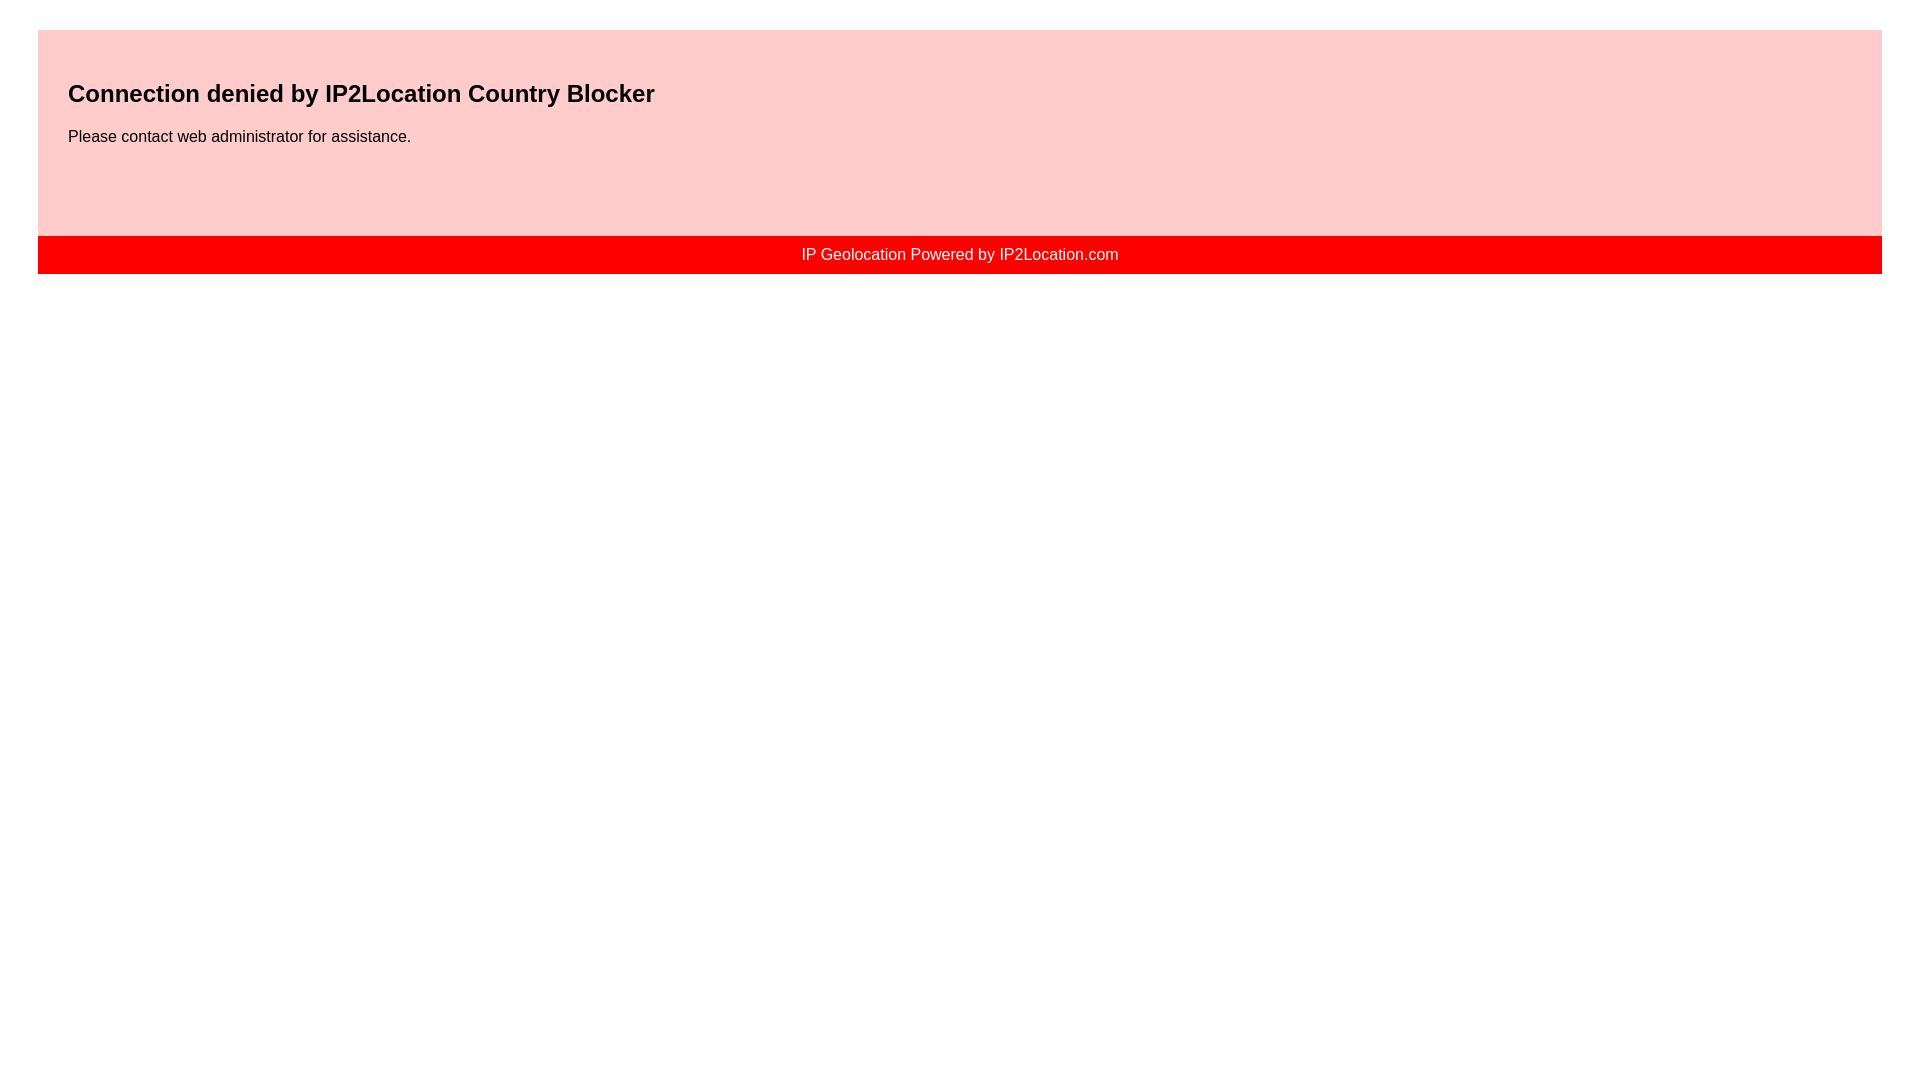 This screenshot has width=1920, height=1080. What do you see at coordinates (958, 254) in the screenshot?
I see `IP Geolocation Powered by IP2Location.com` at bounding box center [958, 254].